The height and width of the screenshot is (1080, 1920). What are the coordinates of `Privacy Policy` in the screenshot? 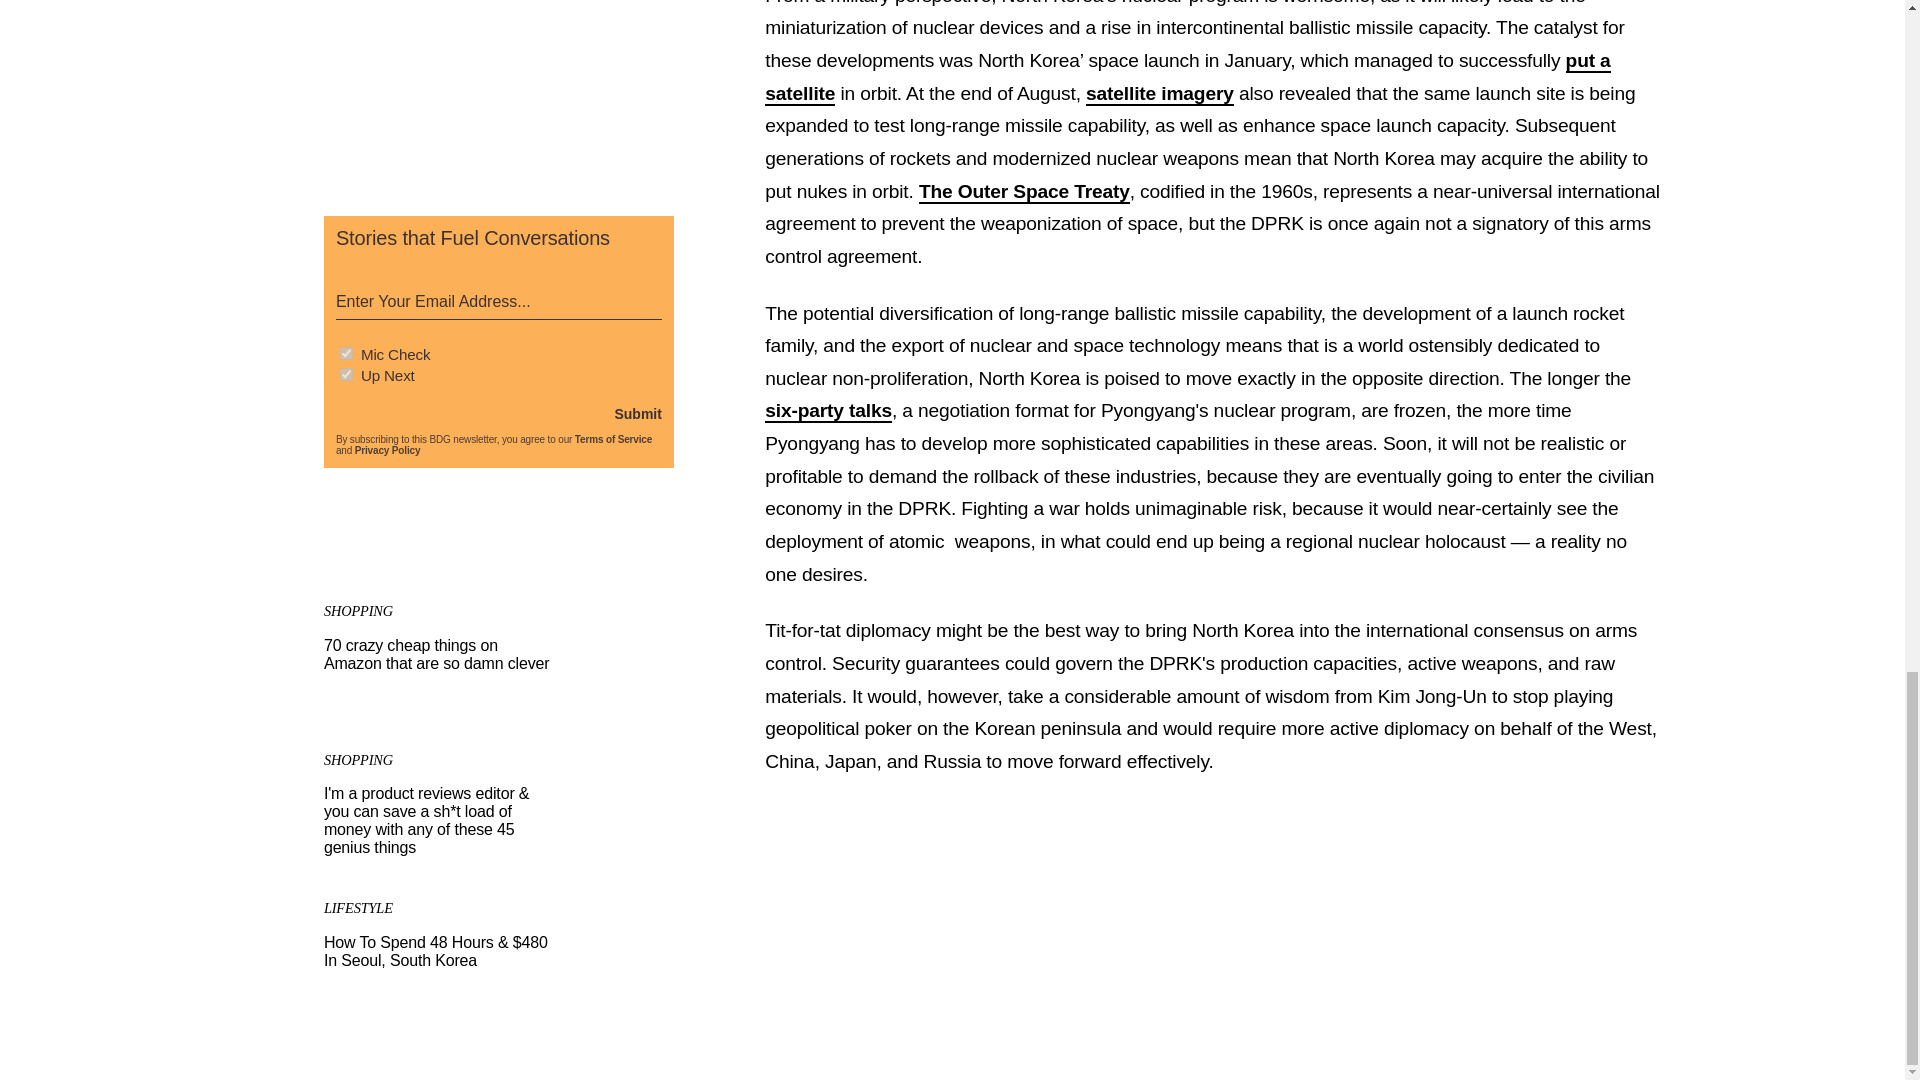 It's located at (388, 450).